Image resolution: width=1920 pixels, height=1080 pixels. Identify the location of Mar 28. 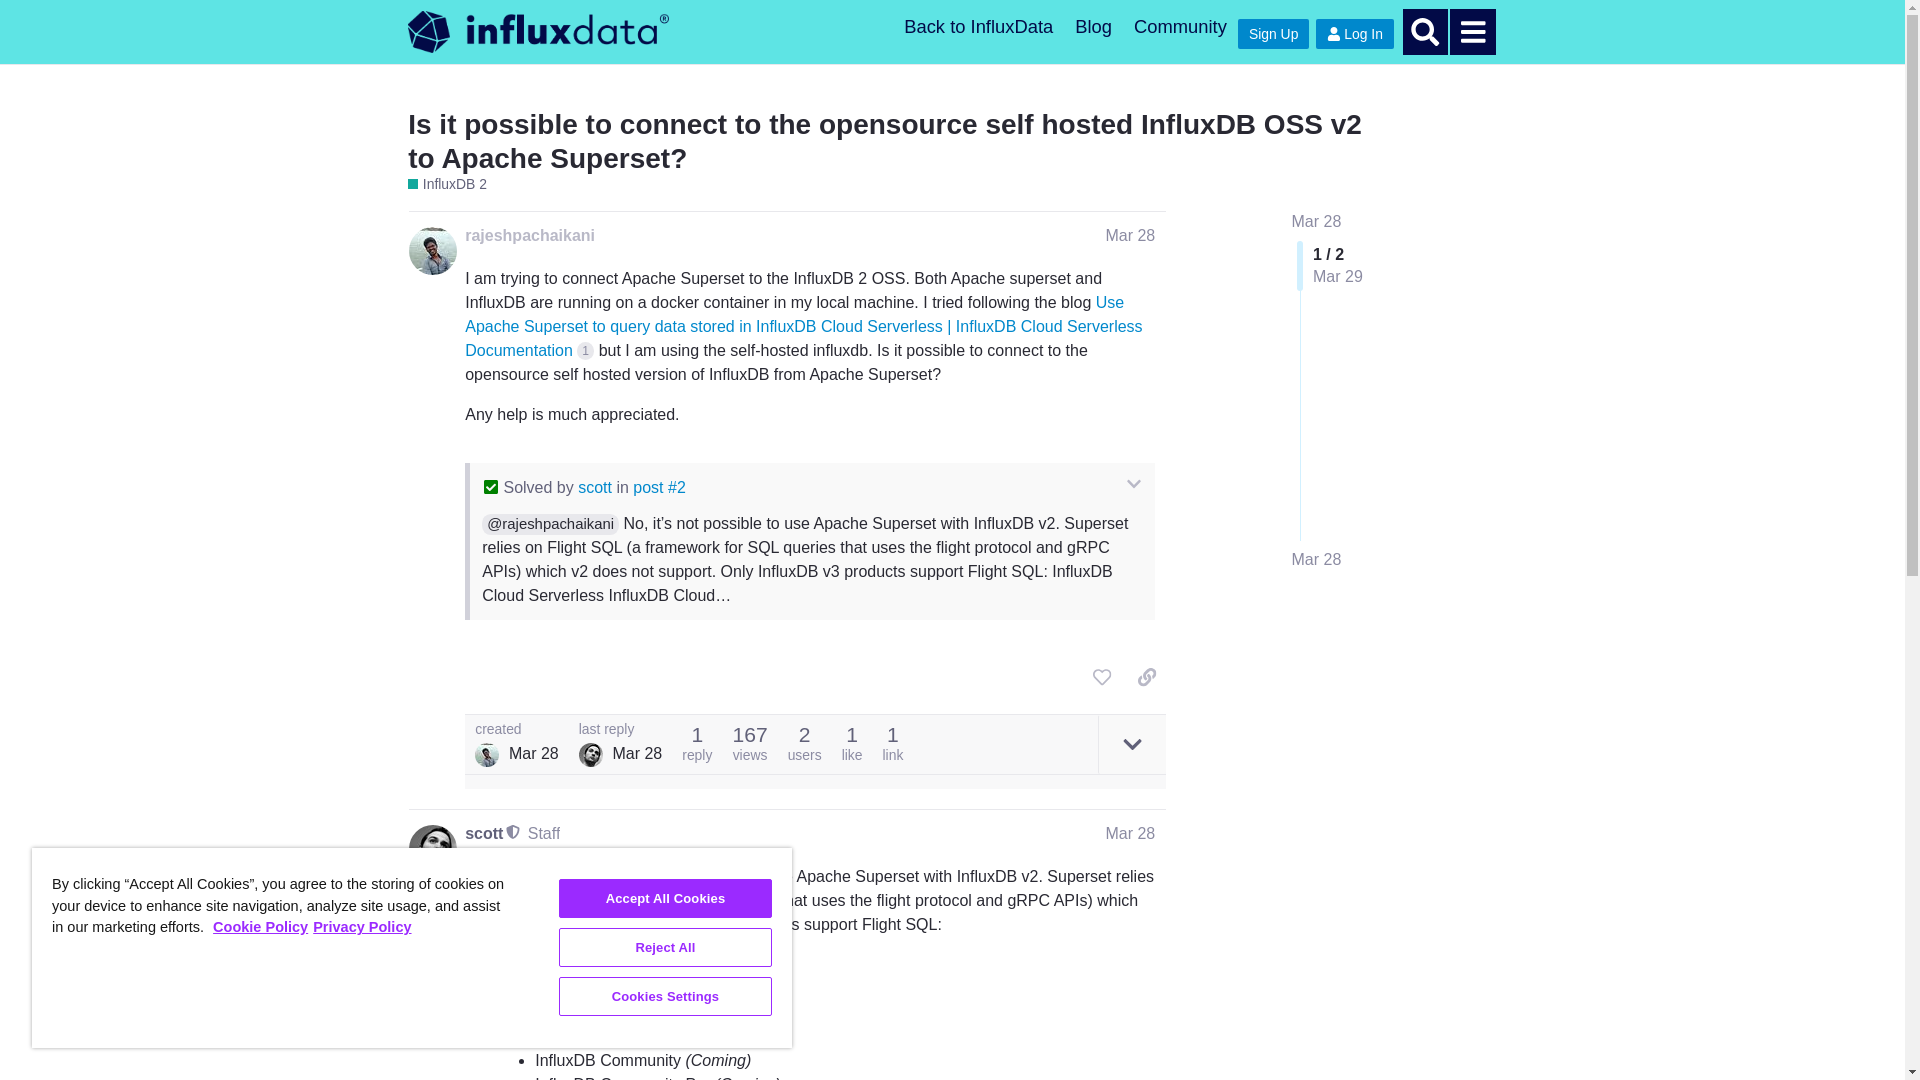
(1317, 221).